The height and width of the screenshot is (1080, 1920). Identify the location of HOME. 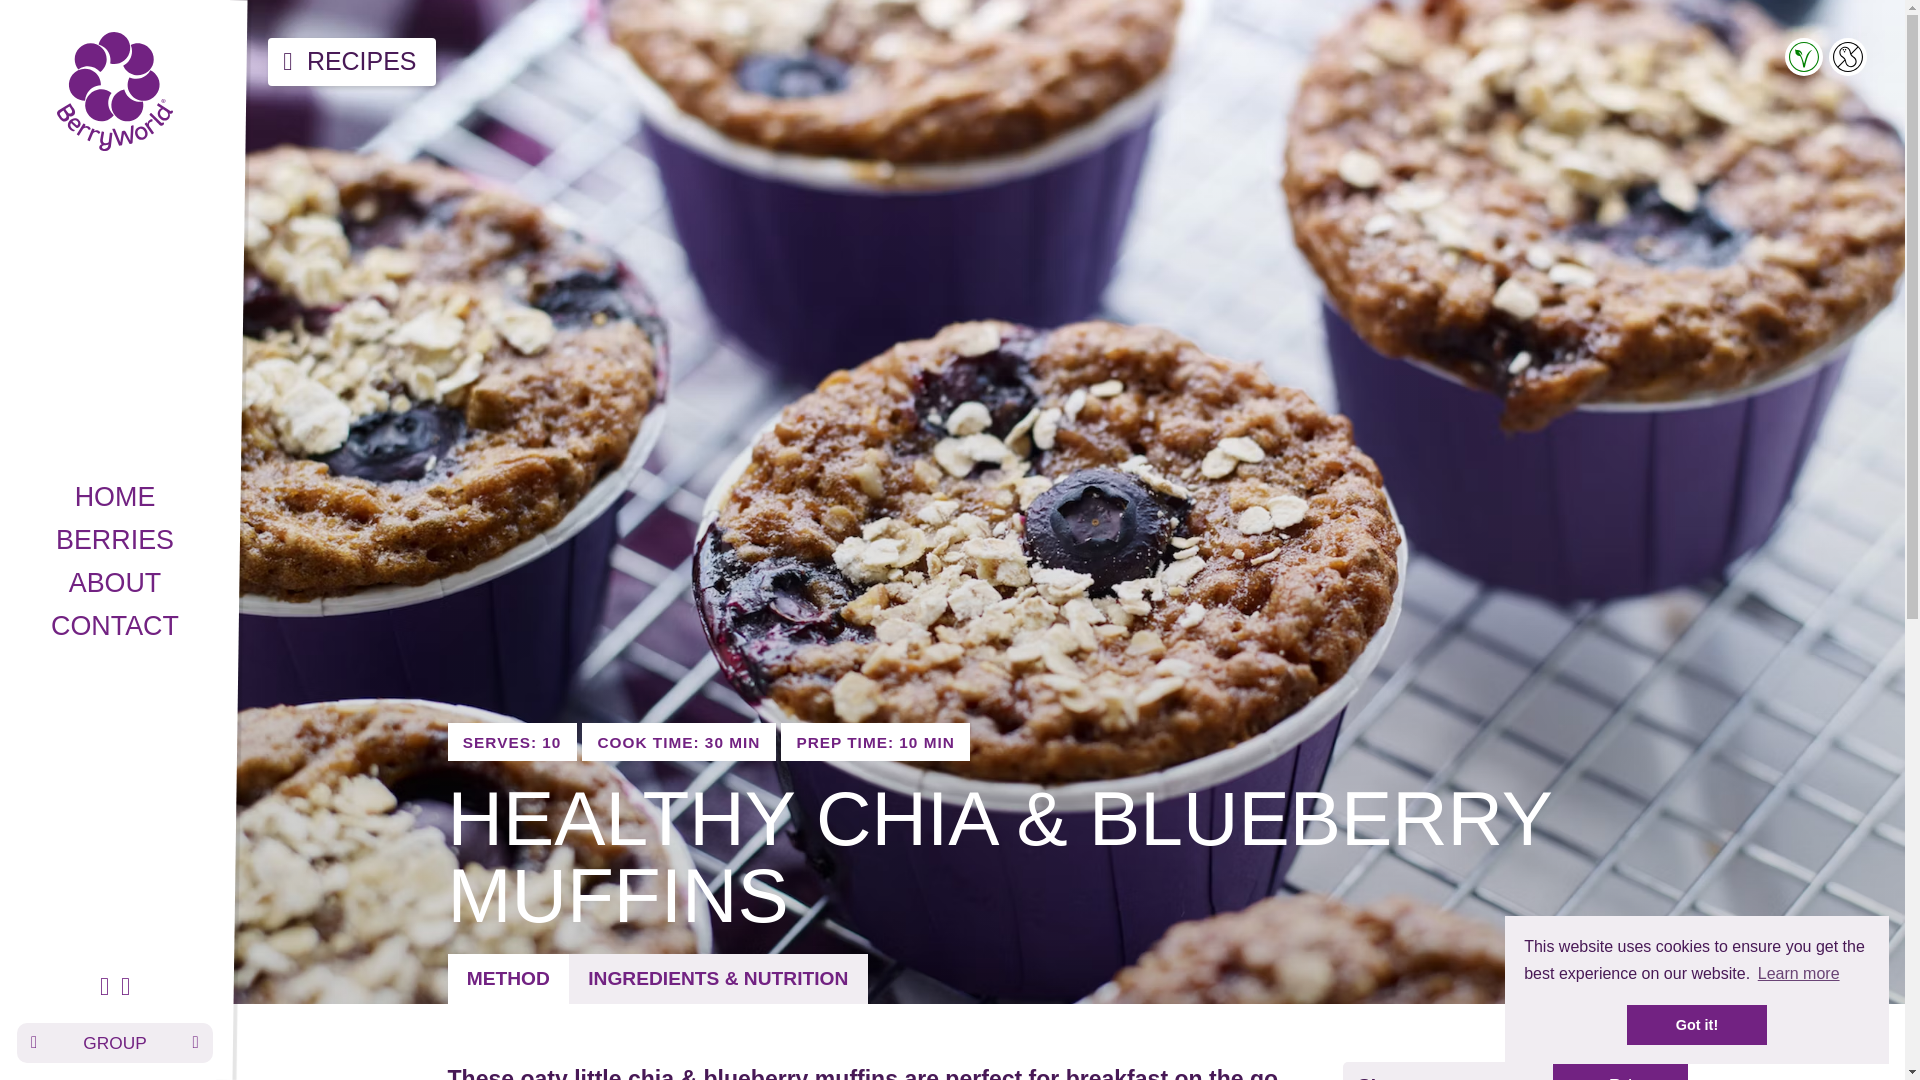
(115, 496).